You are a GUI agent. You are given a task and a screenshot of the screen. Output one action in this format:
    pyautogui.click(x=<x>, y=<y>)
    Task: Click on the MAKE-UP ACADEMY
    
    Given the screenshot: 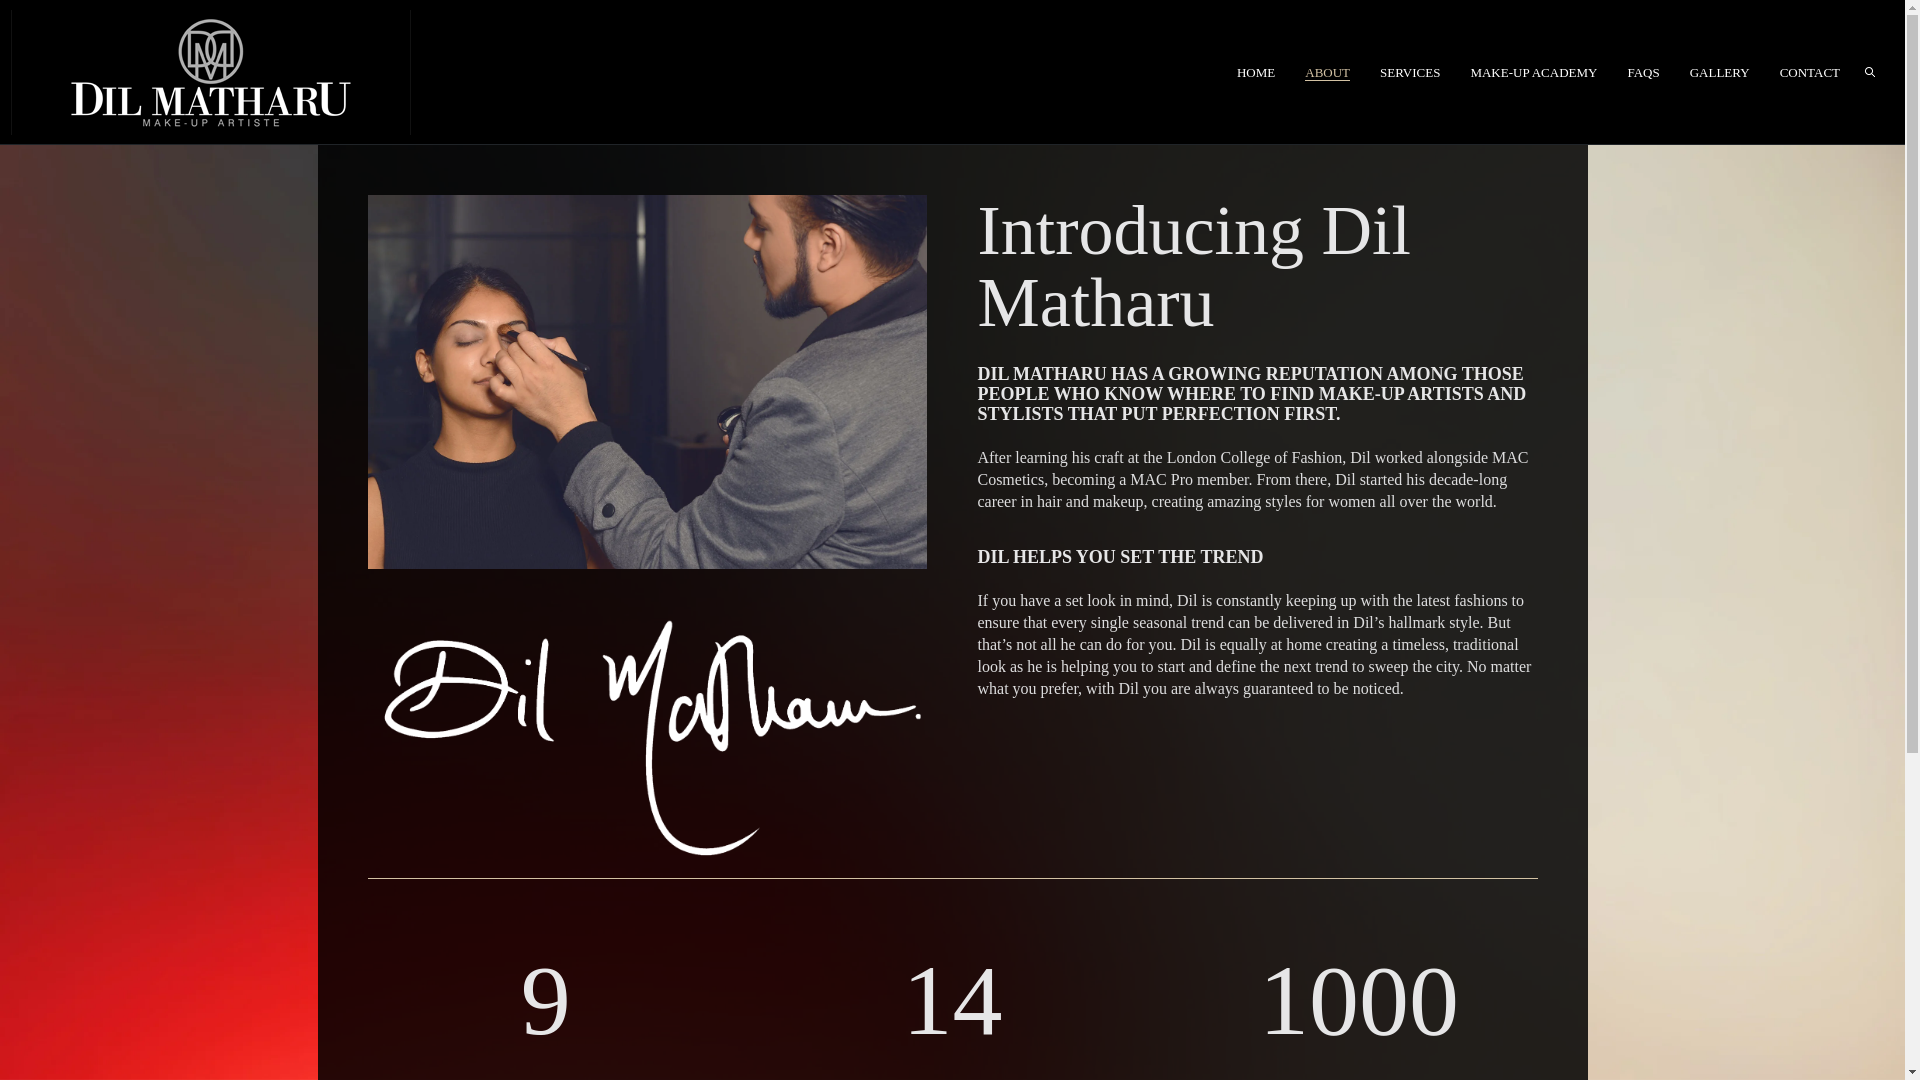 What is the action you would take?
    pyautogui.click(x=1534, y=72)
    